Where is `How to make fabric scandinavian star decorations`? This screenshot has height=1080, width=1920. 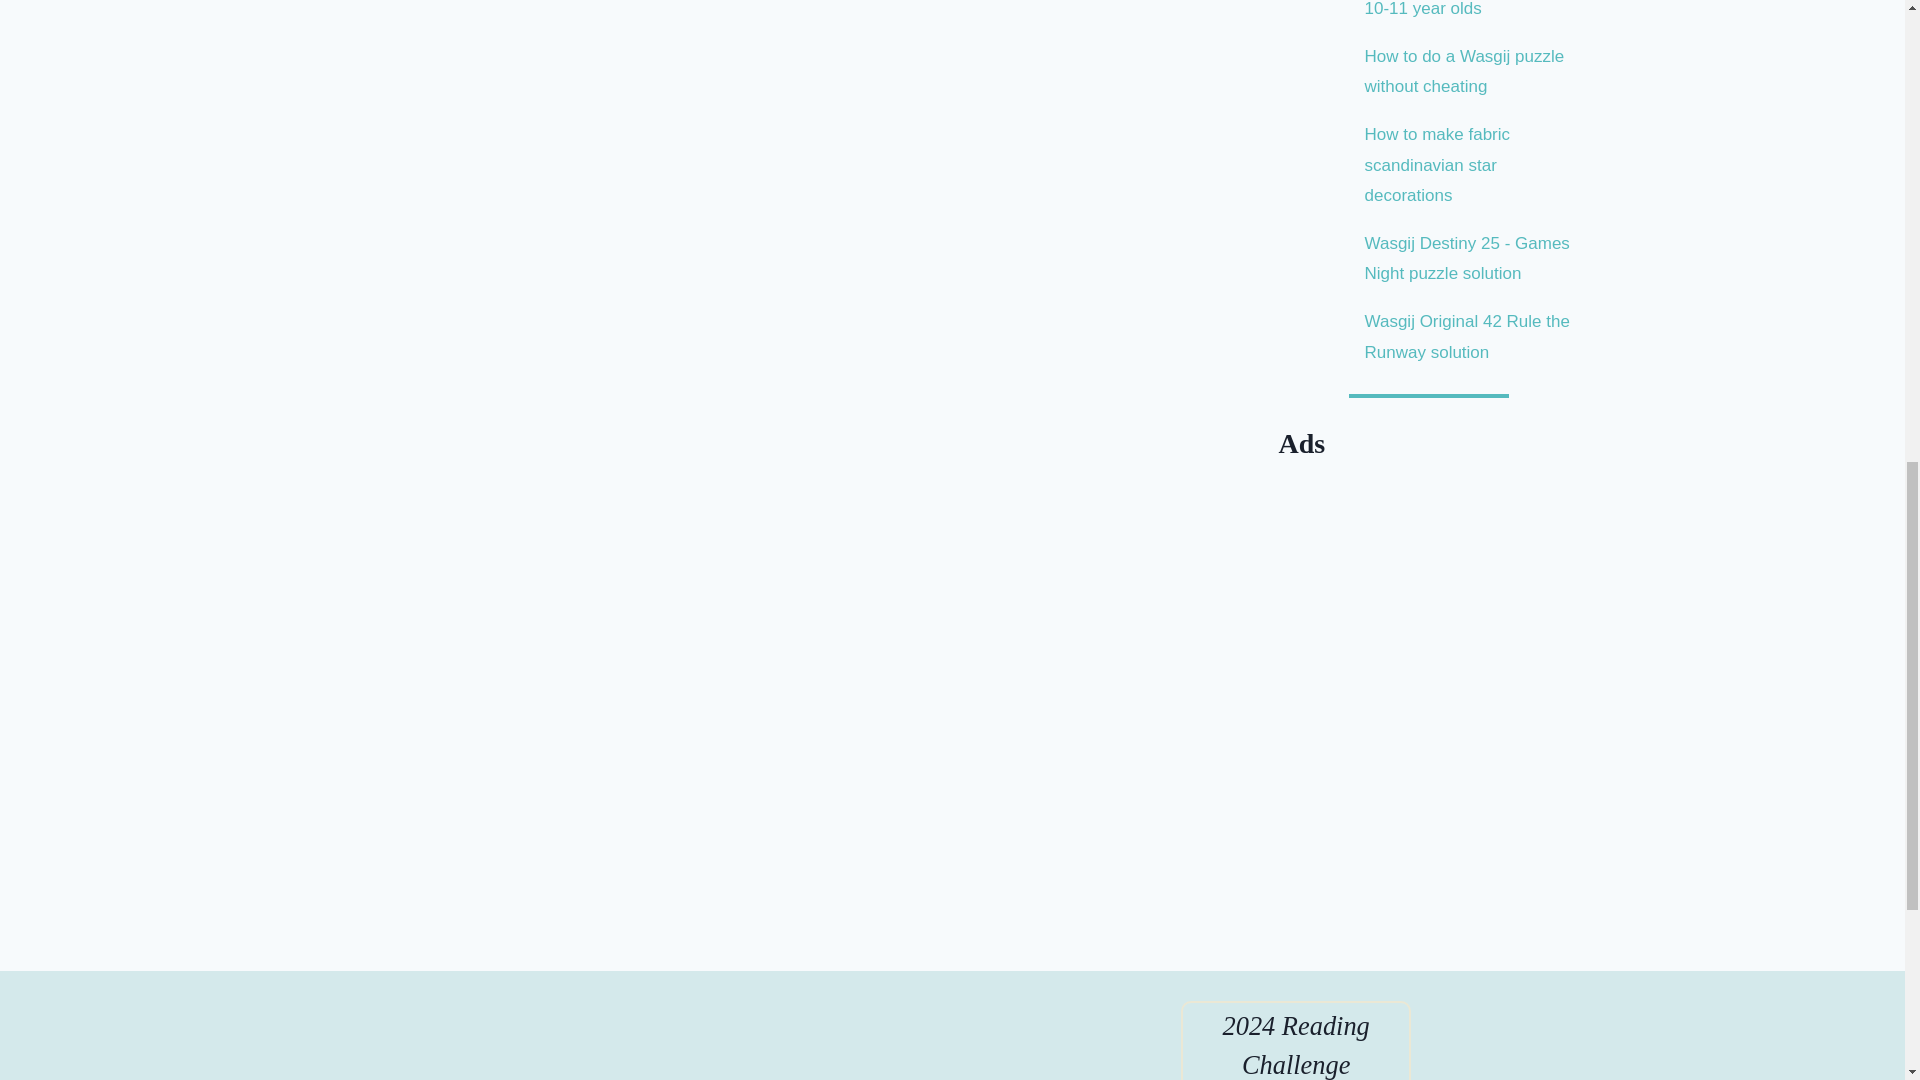 How to make fabric scandinavian star decorations is located at coordinates (1438, 165).